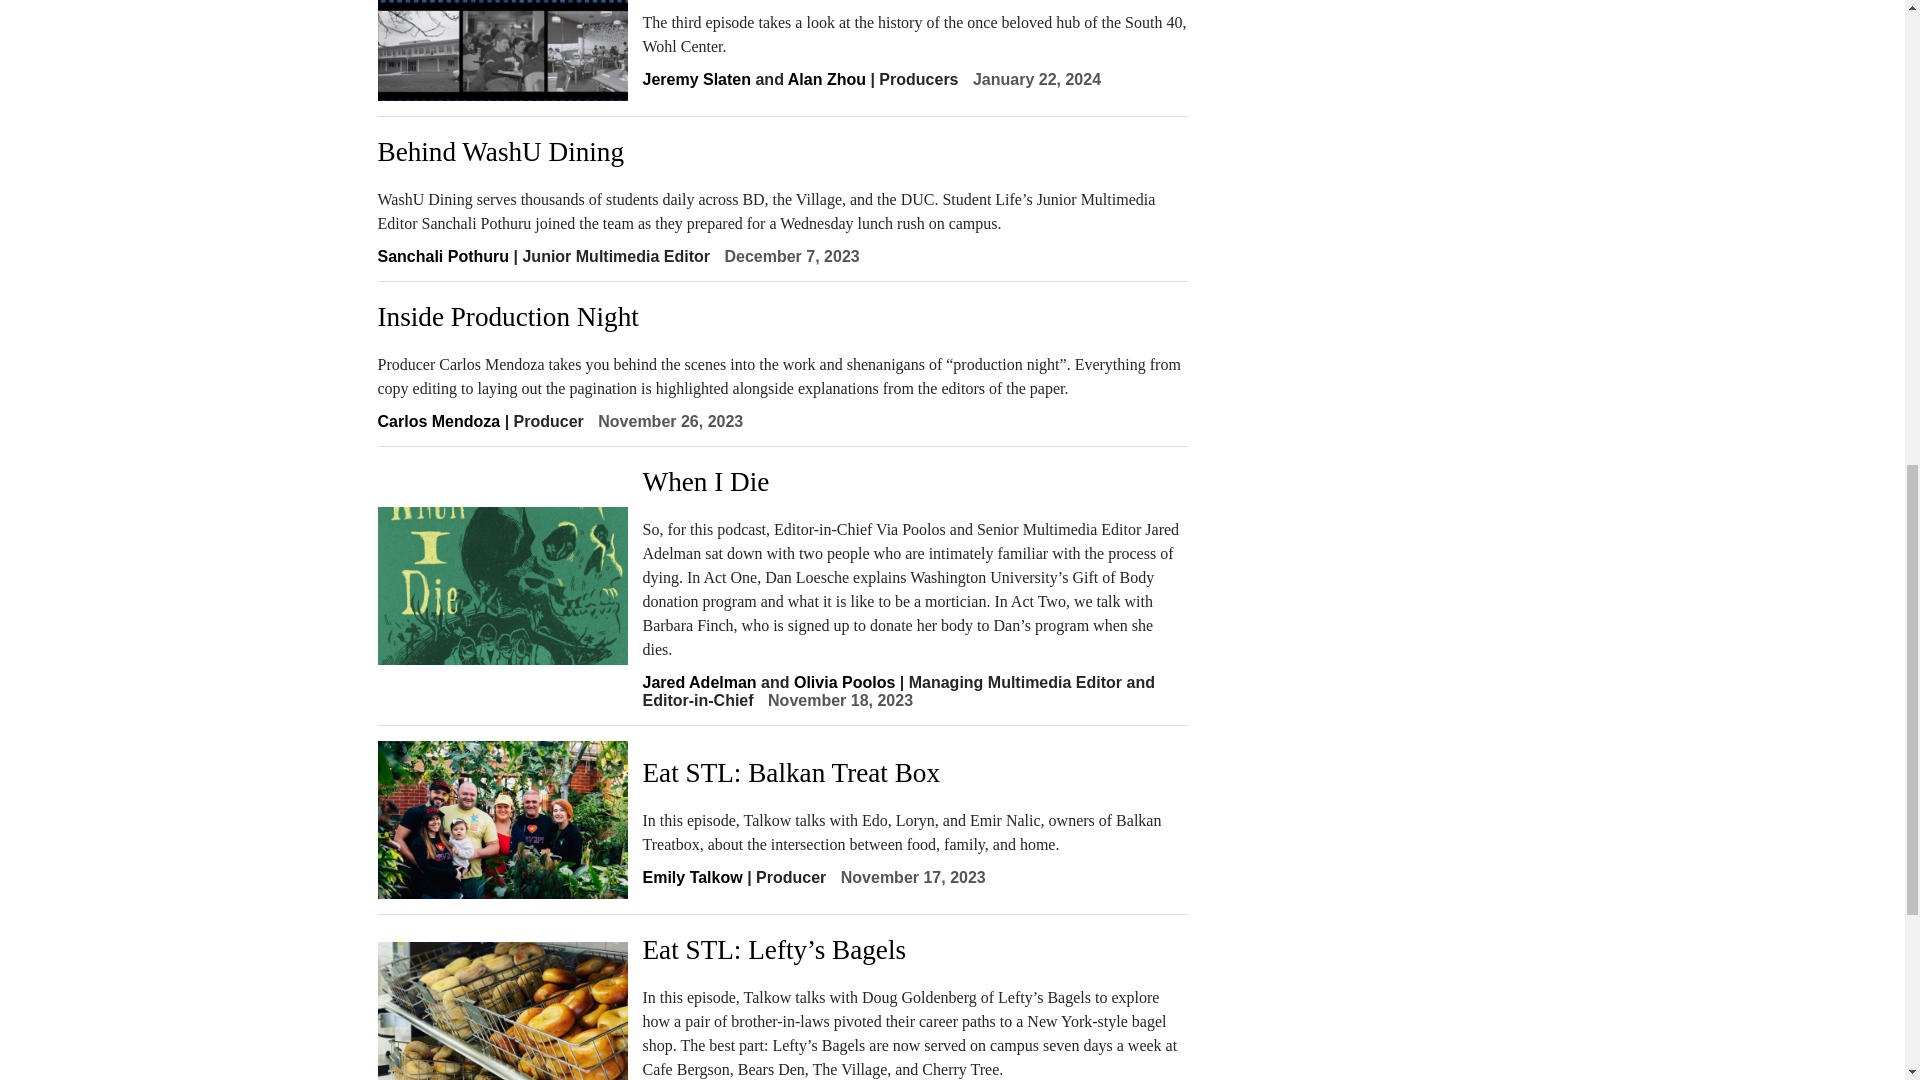 Image resolution: width=1920 pixels, height=1080 pixels. What do you see at coordinates (440, 420) in the screenshot?
I see `Articles by Carlos Mendoza` at bounding box center [440, 420].